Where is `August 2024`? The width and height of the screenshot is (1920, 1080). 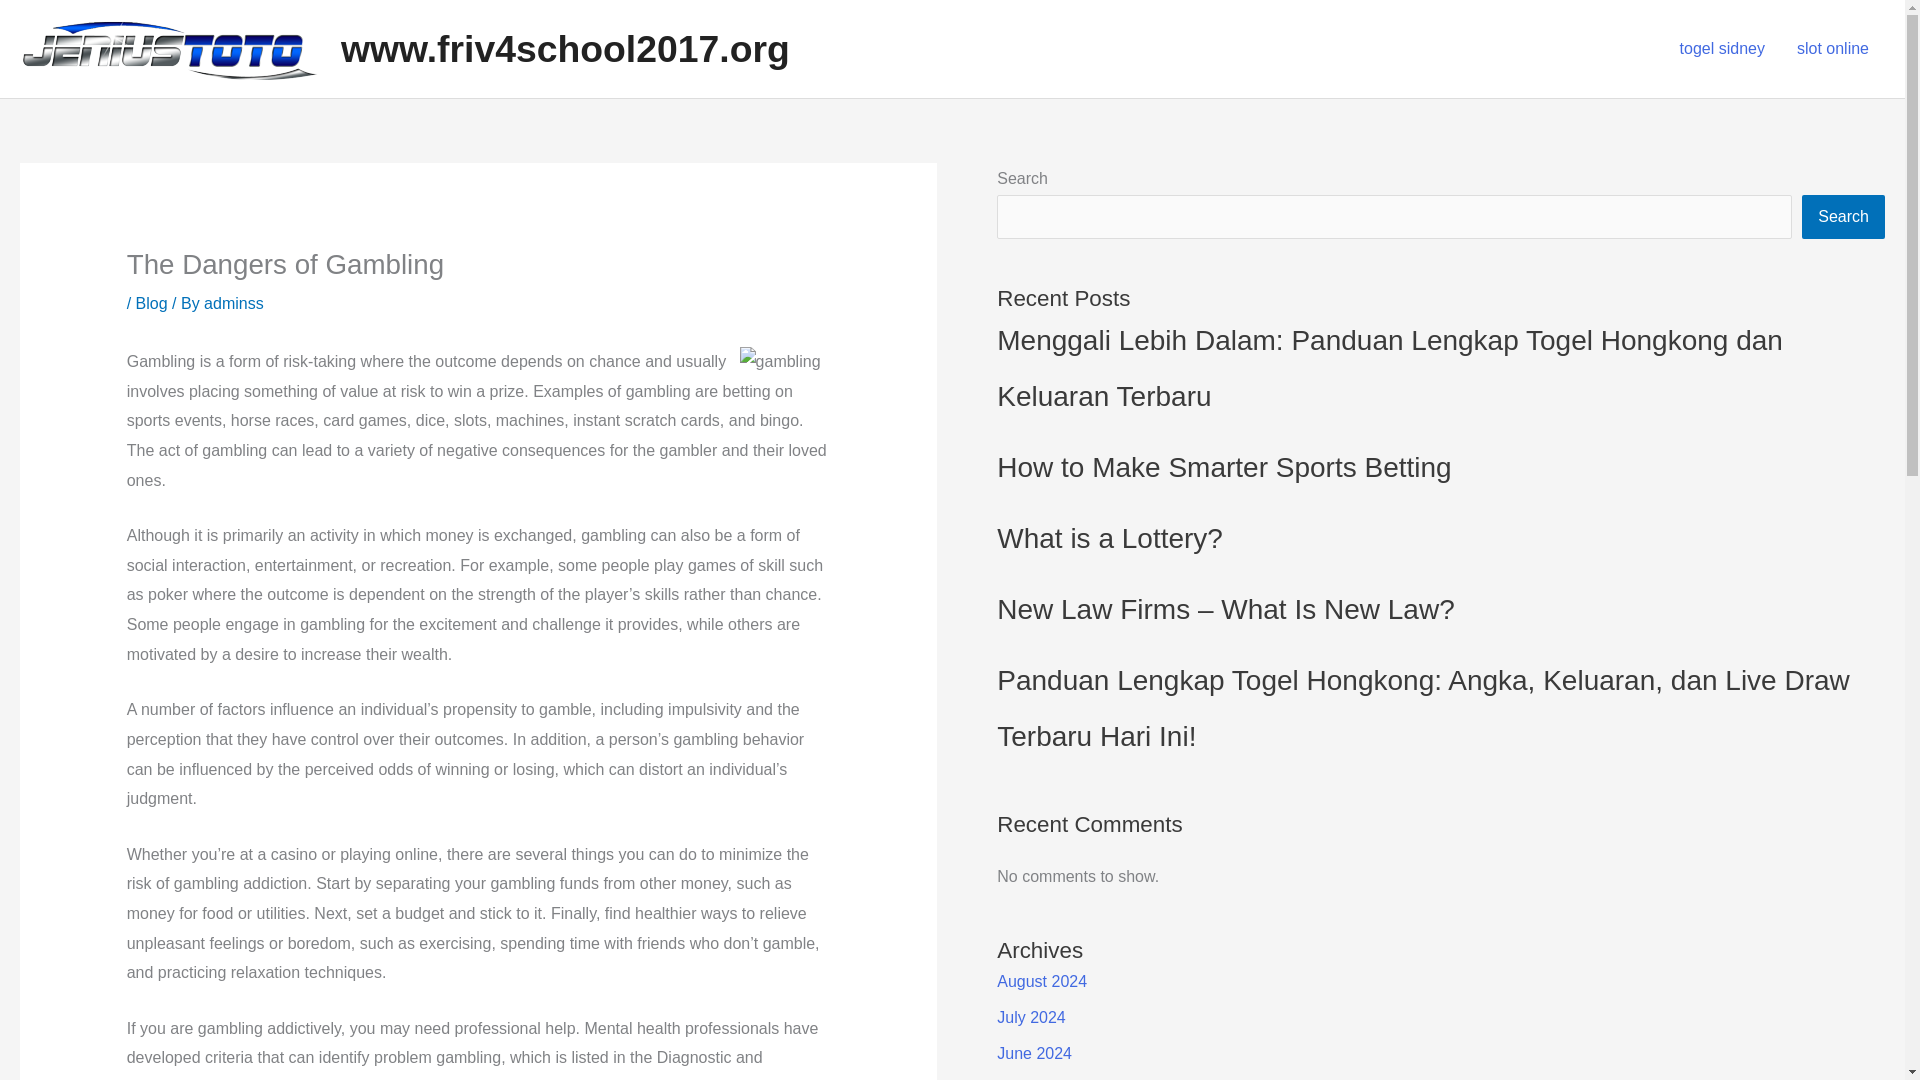 August 2024 is located at coordinates (1041, 982).